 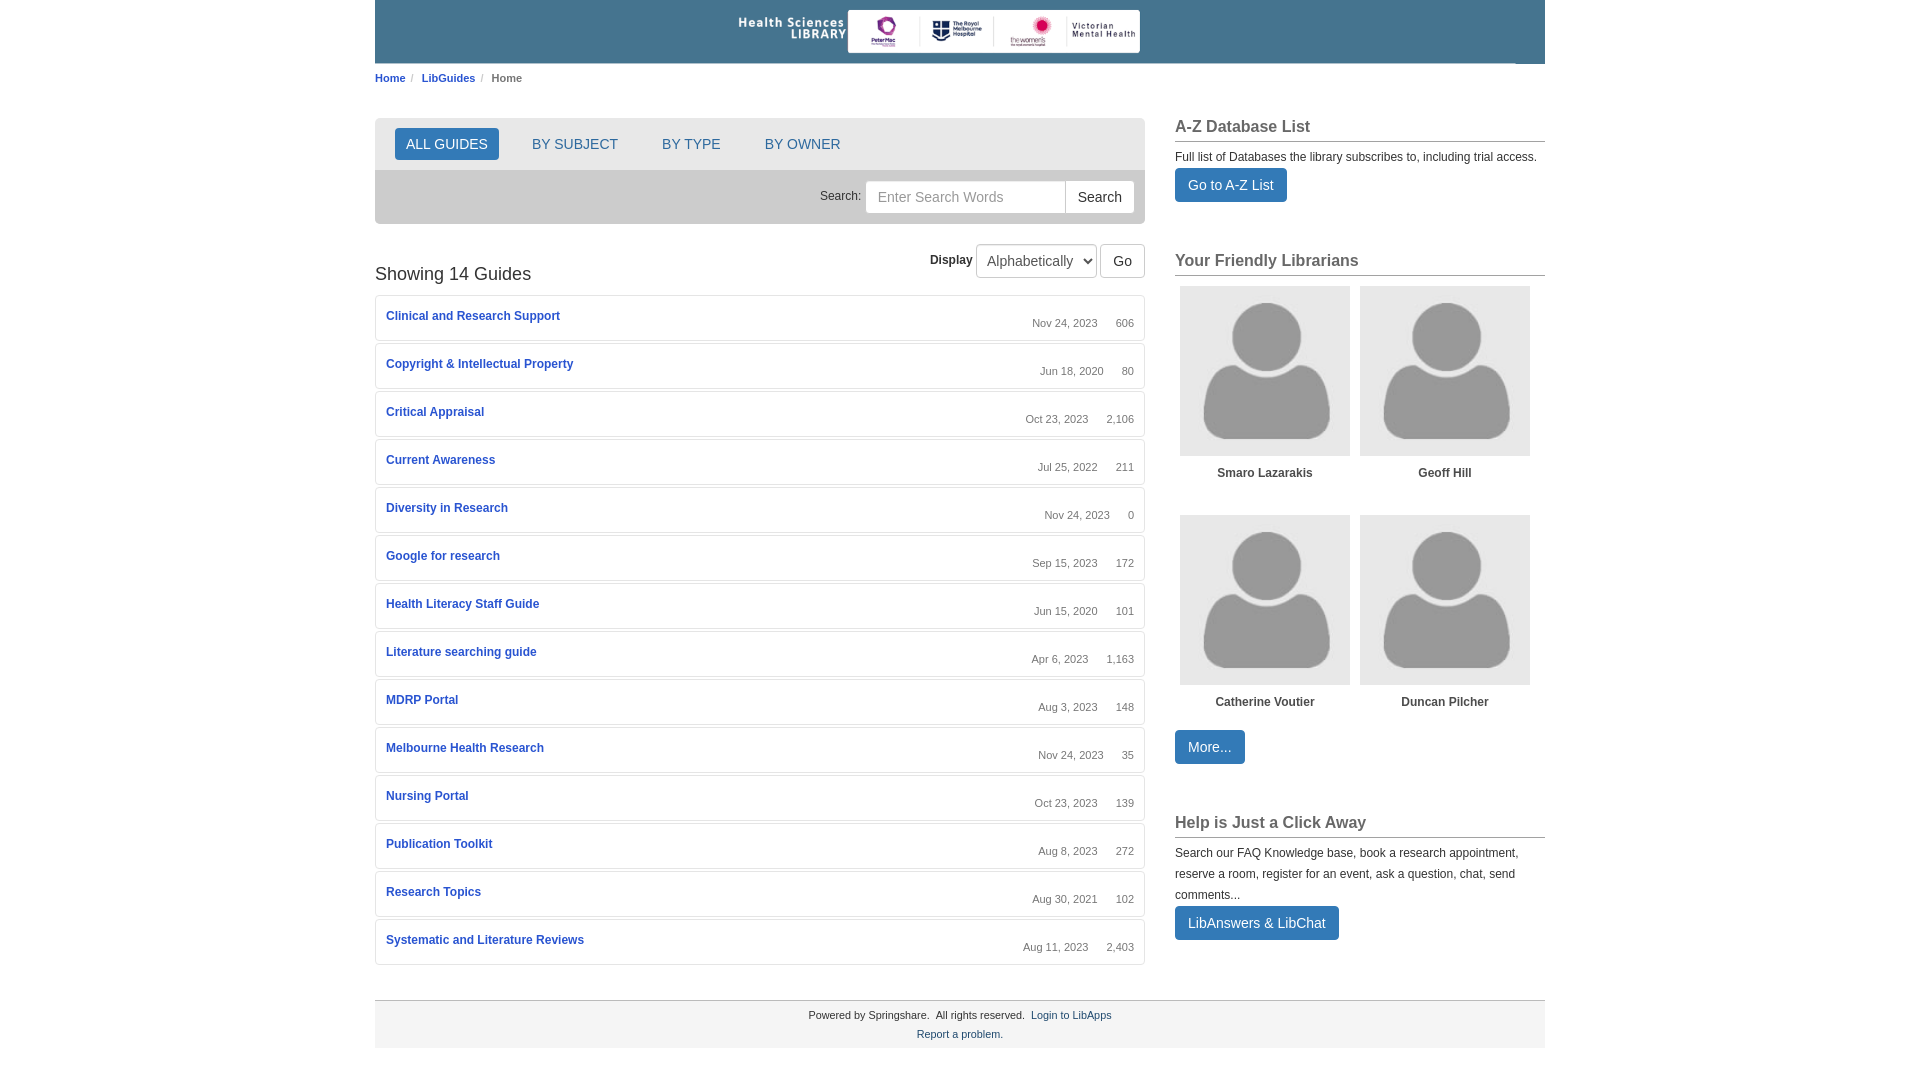 I want to click on Copyright & Intellectual Property, so click(x=480, y=364).